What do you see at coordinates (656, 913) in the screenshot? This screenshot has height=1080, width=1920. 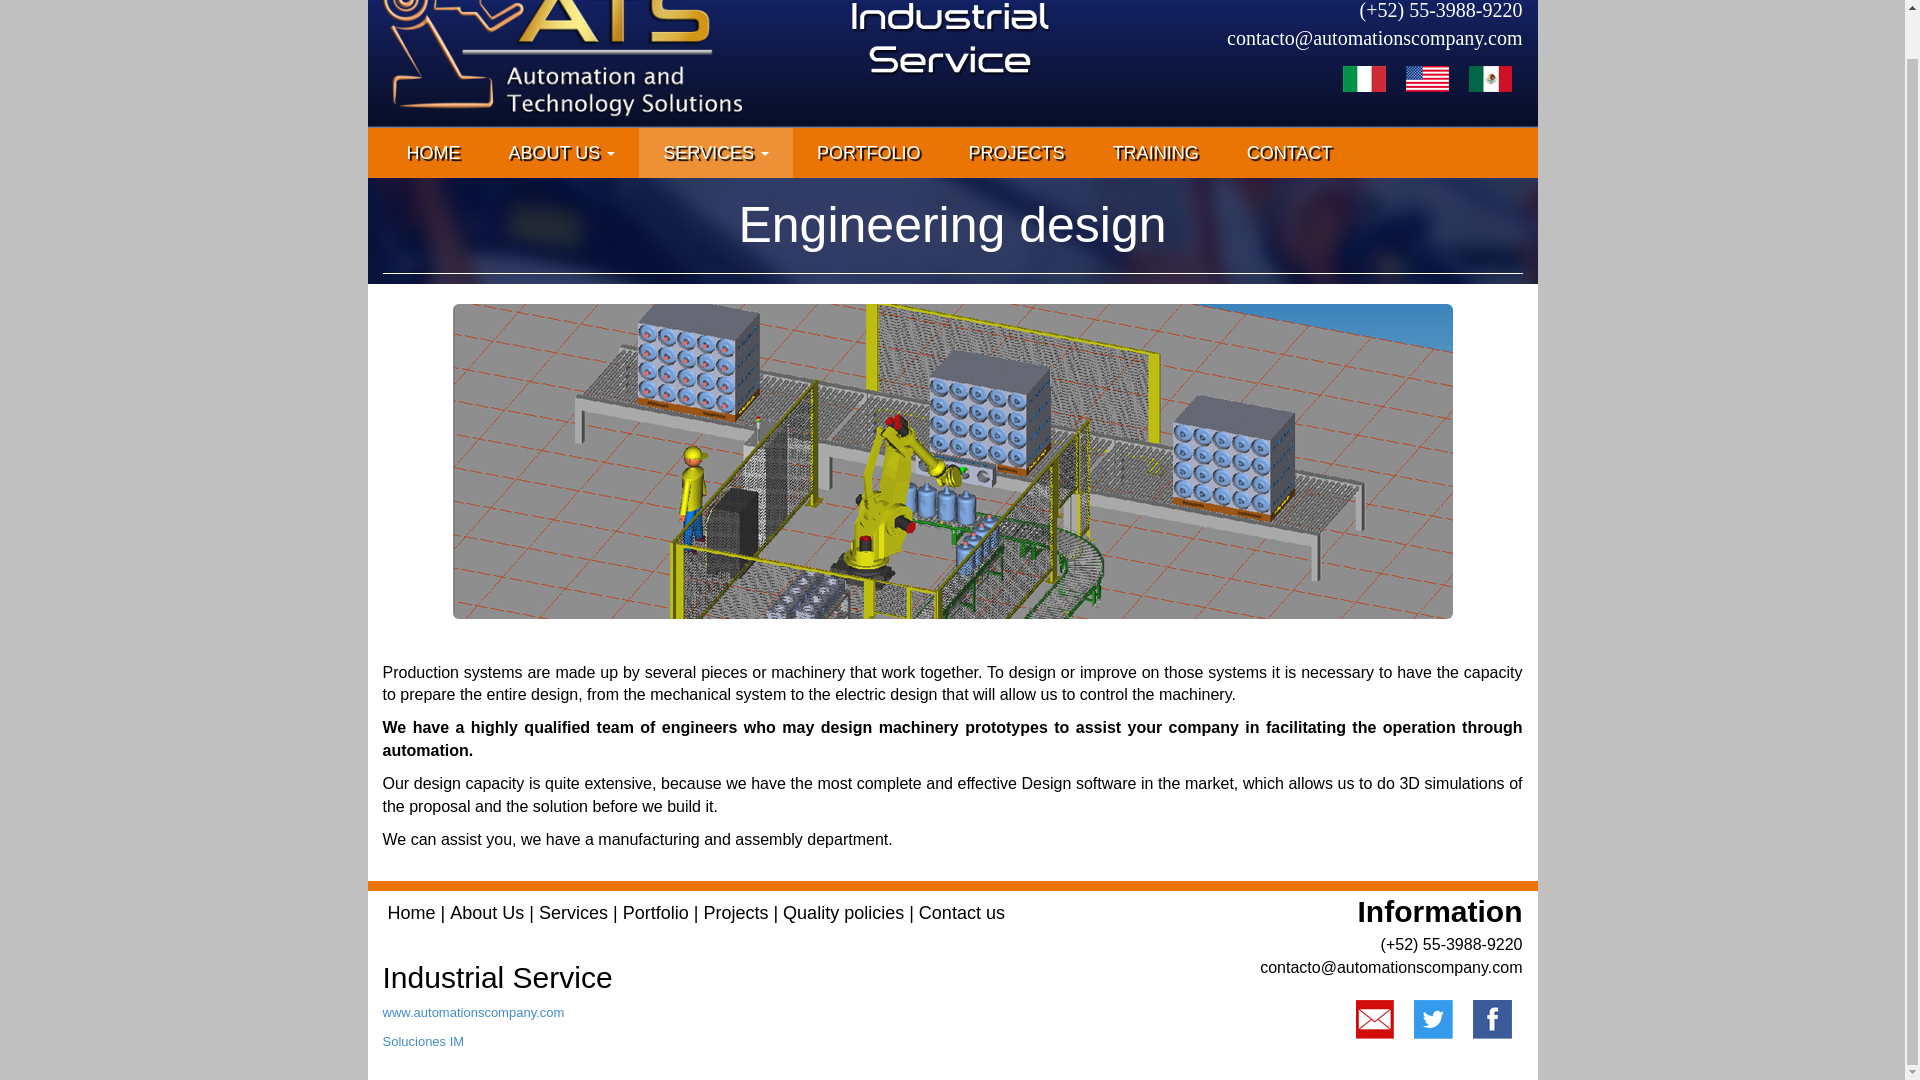 I see `Portfolio` at bounding box center [656, 913].